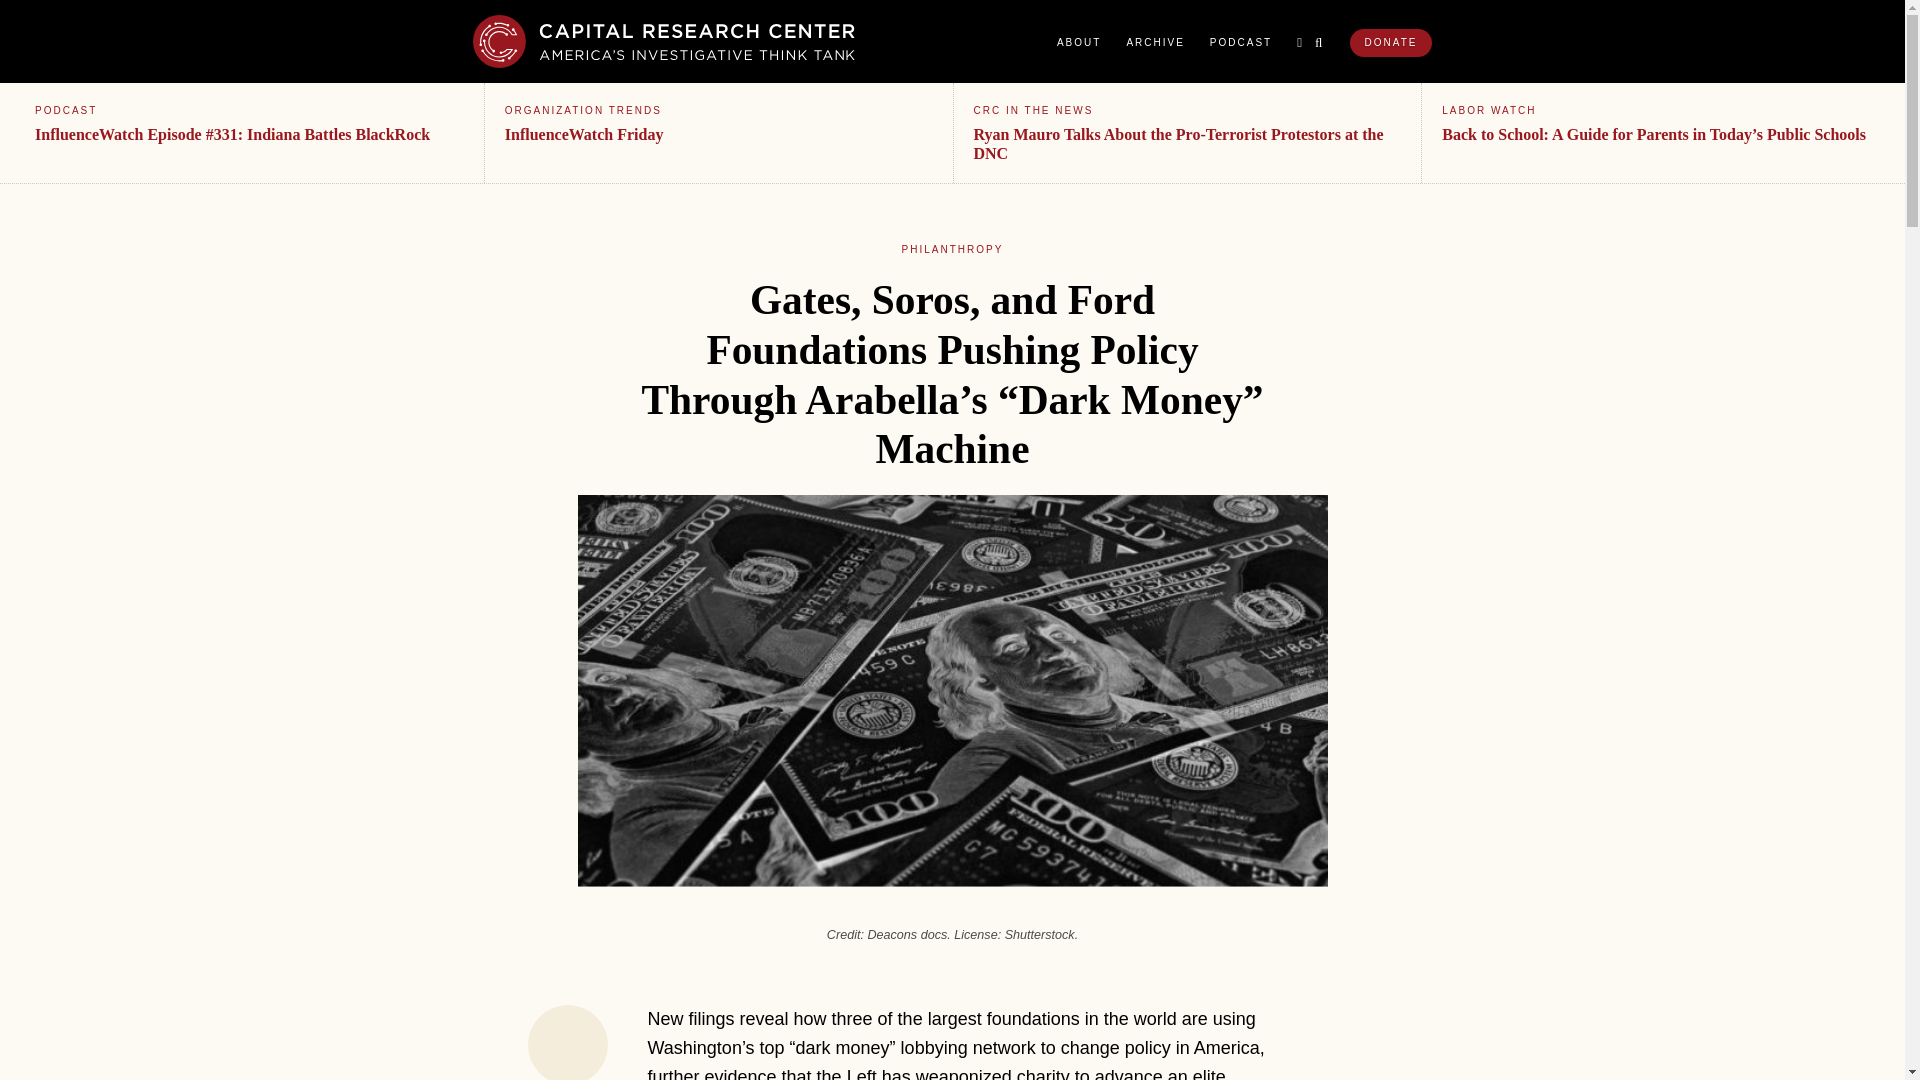 This screenshot has width=1920, height=1080. Describe the element at coordinates (1240, 42) in the screenshot. I see `PODCAST` at that location.